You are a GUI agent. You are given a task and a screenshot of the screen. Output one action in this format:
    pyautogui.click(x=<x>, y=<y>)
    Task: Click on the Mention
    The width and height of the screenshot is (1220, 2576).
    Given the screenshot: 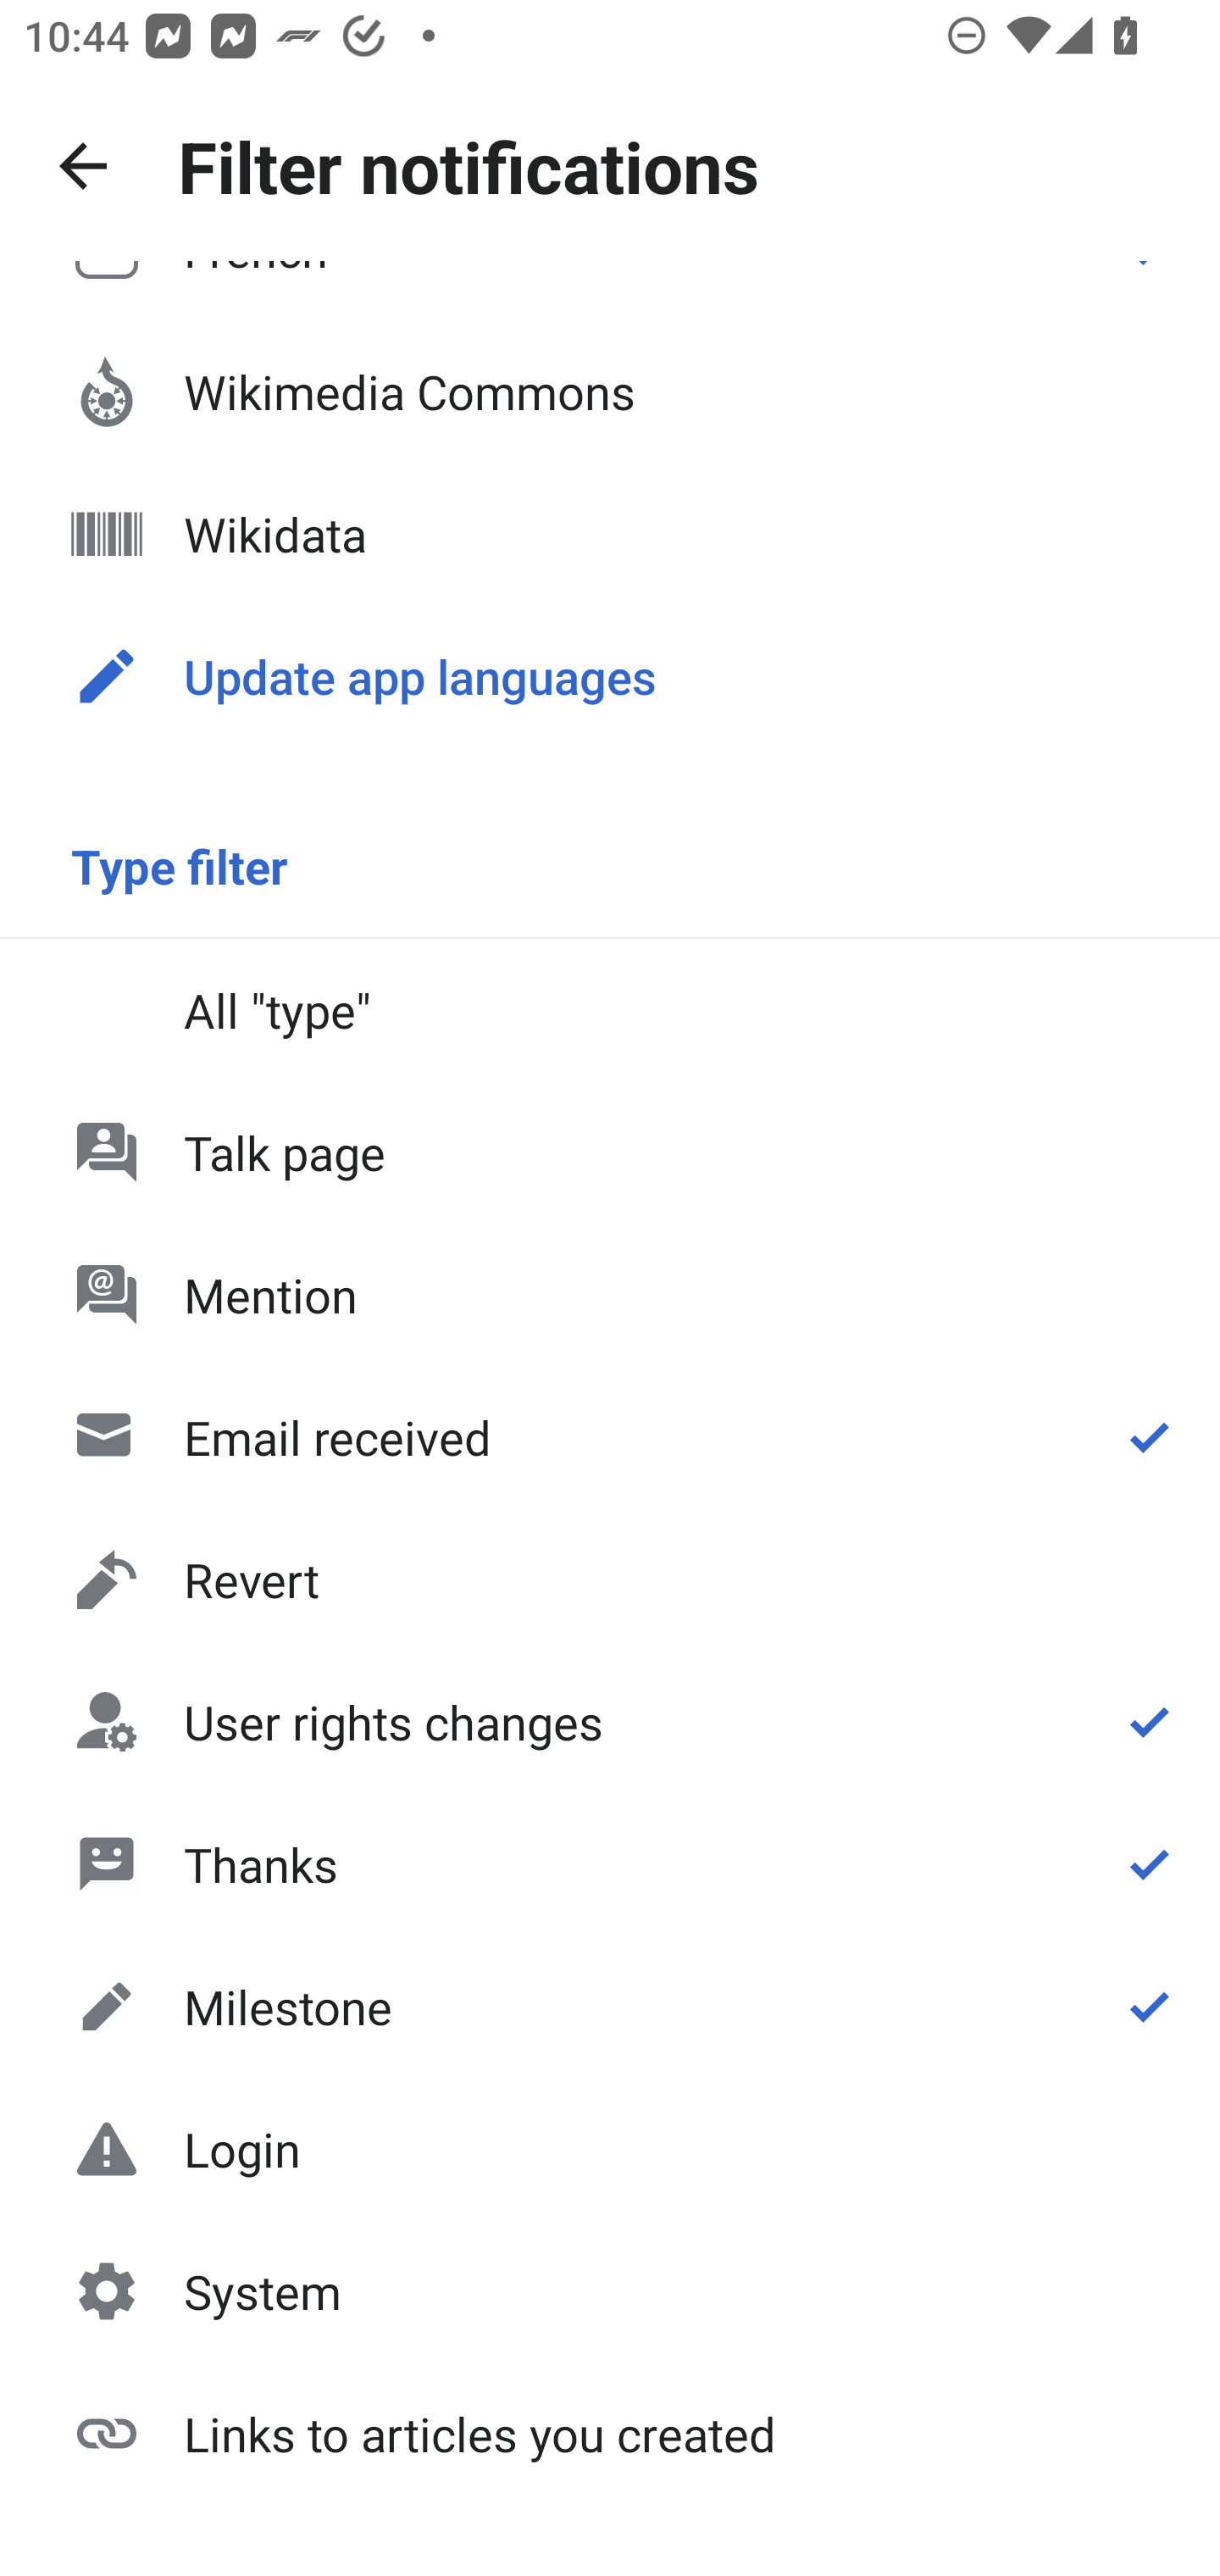 What is the action you would take?
    pyautogui.click(x=610, y=1295)
    